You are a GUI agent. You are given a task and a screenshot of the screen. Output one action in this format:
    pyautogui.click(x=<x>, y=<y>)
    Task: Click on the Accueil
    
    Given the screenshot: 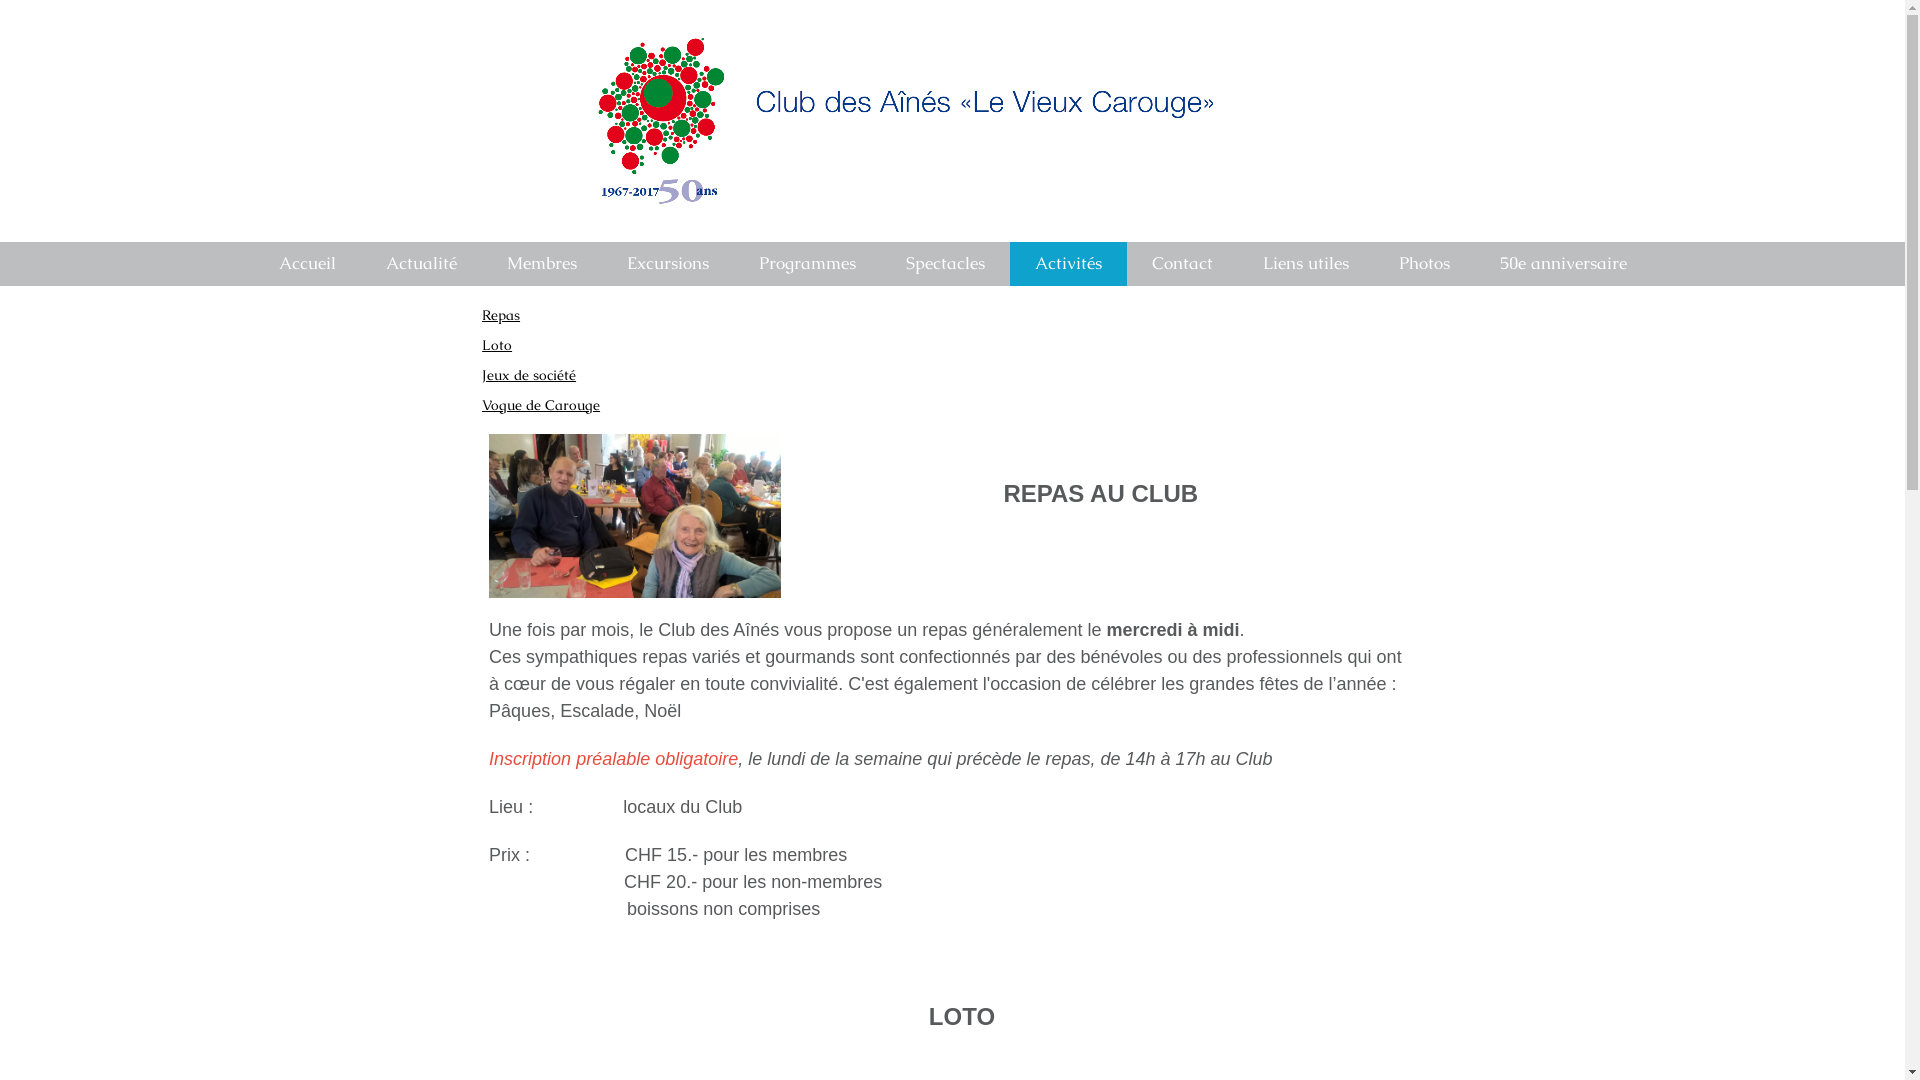 What is the action you would take?
    pyautogui.click(x=308, y=264)
    